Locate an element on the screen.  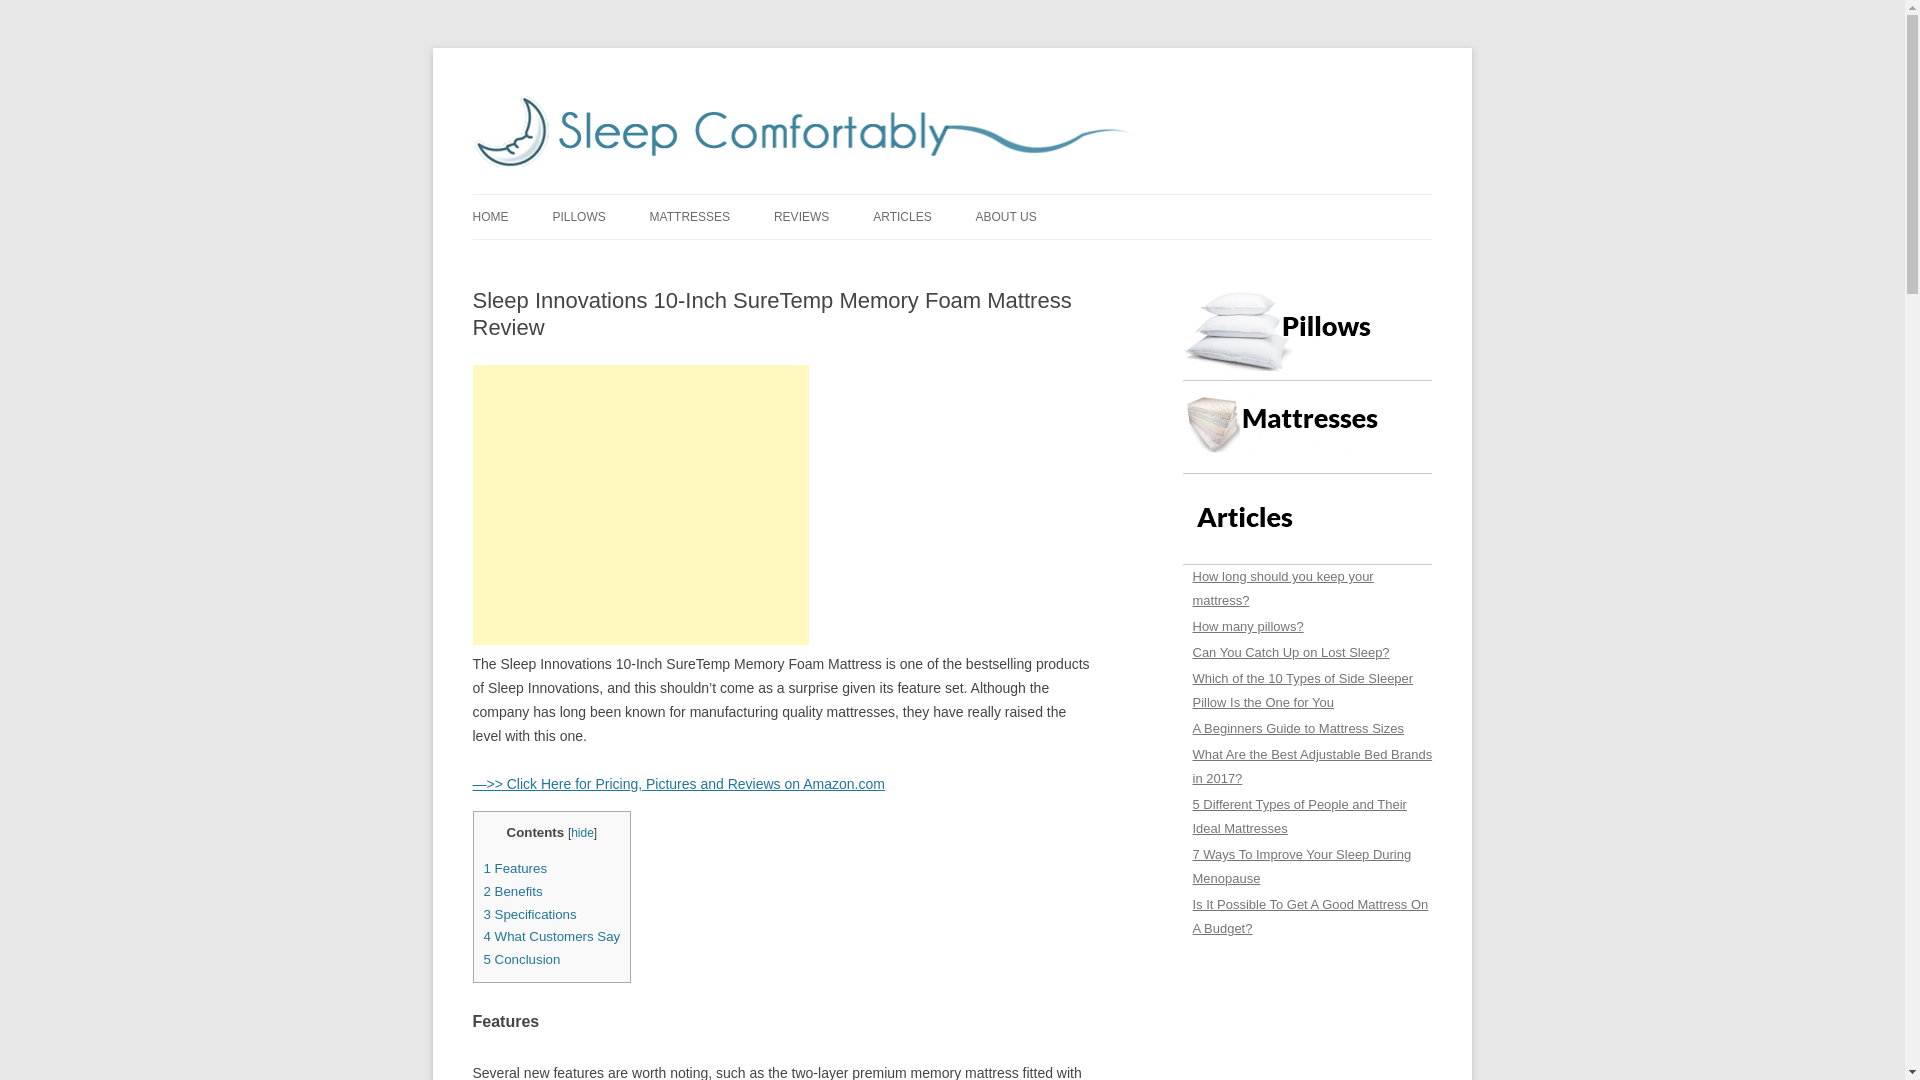
7 Ways To Improve Your Sleep During Menopause is located at coordinates (1307, 868).